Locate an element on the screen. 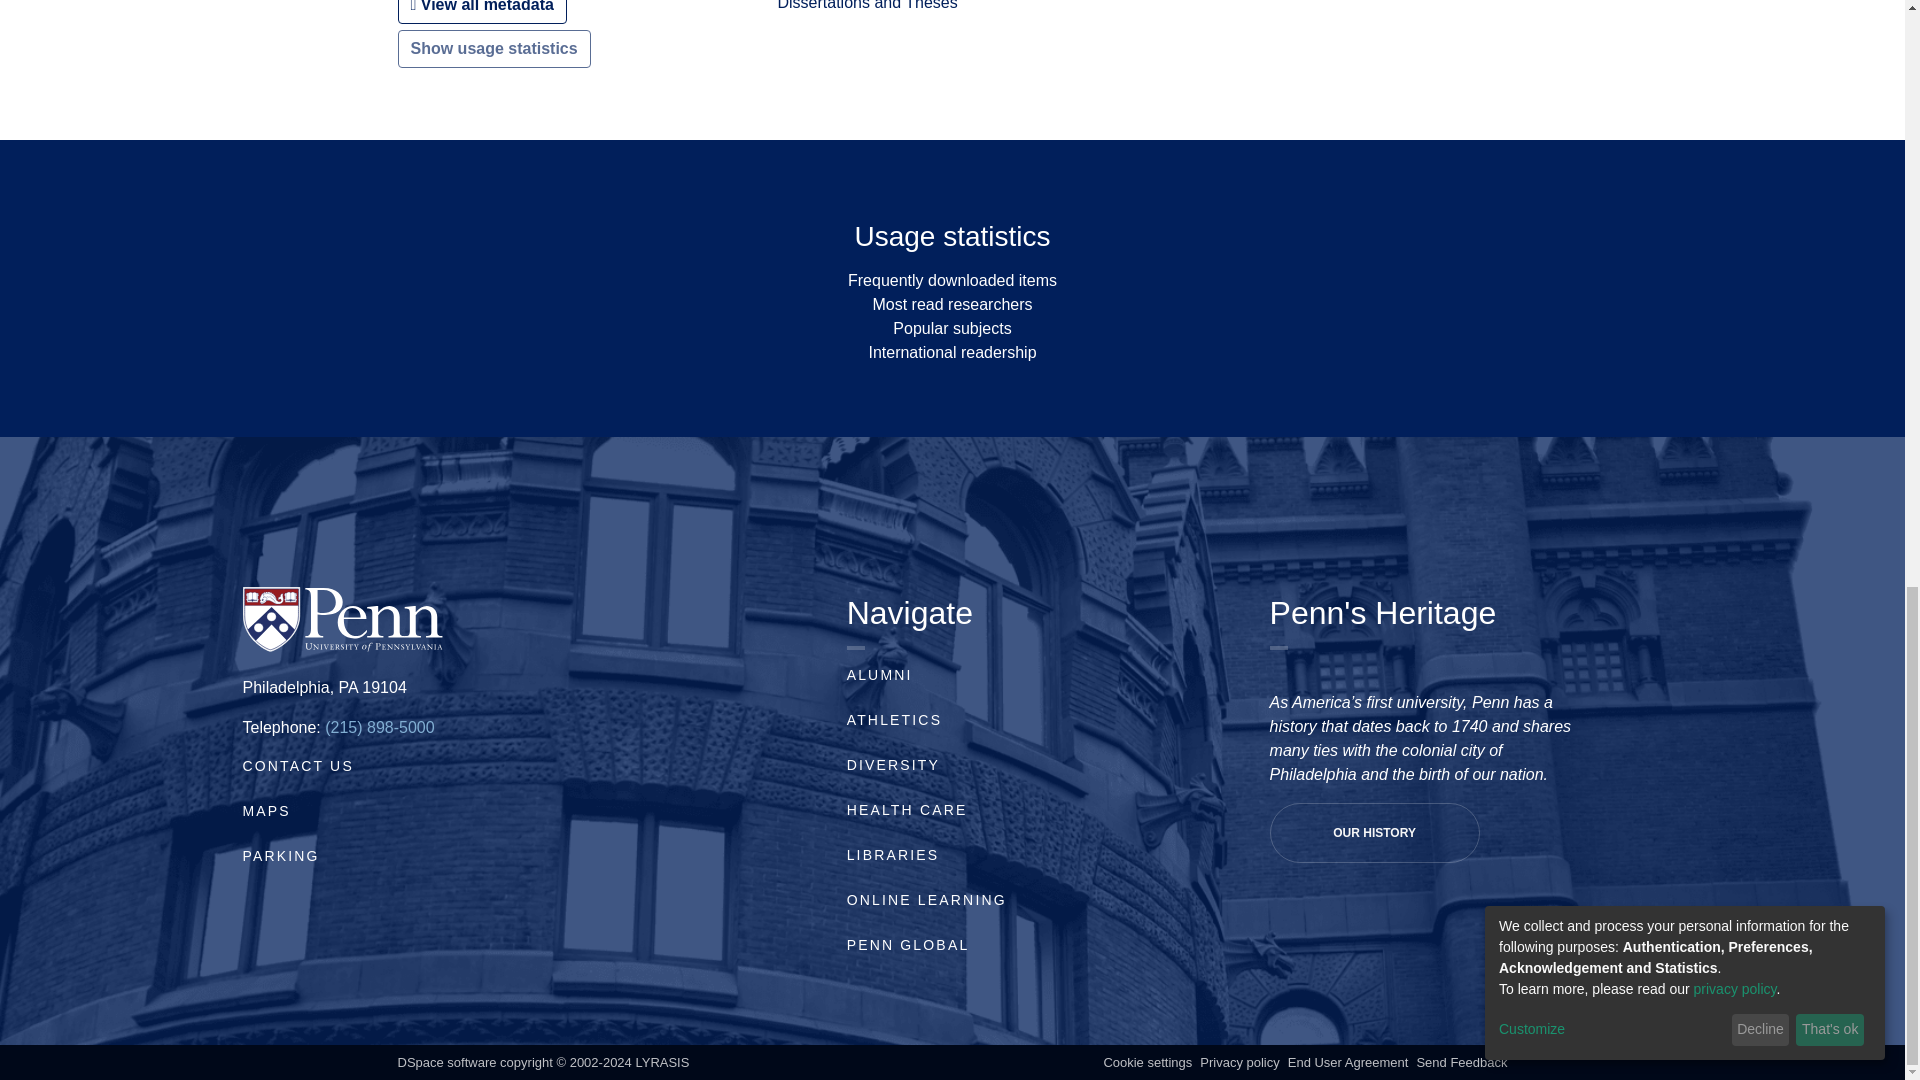 Image resolution: width=1920 pixels, height=1080 pixels. View all metadata is located at coordinates (482, 12).